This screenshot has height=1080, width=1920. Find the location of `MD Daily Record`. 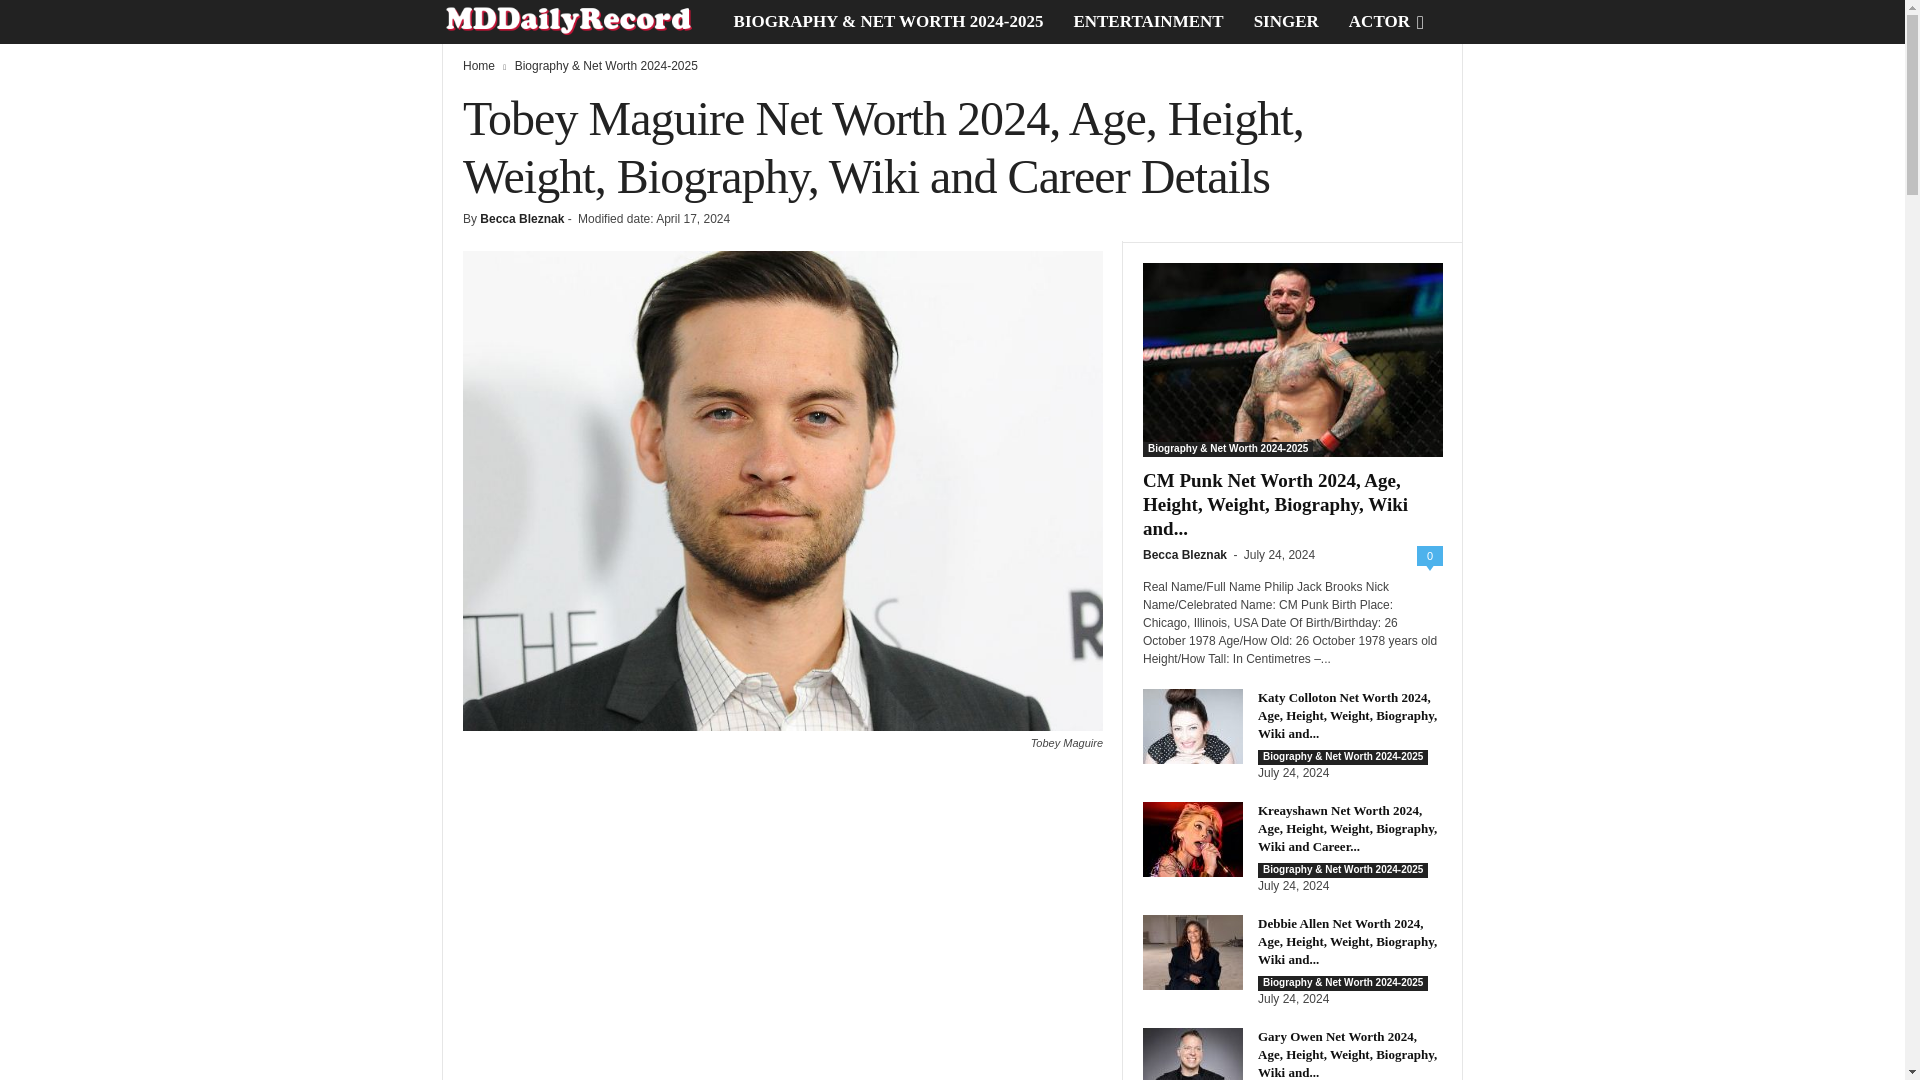

MD Daily Record is located at coordinates (580, 22).